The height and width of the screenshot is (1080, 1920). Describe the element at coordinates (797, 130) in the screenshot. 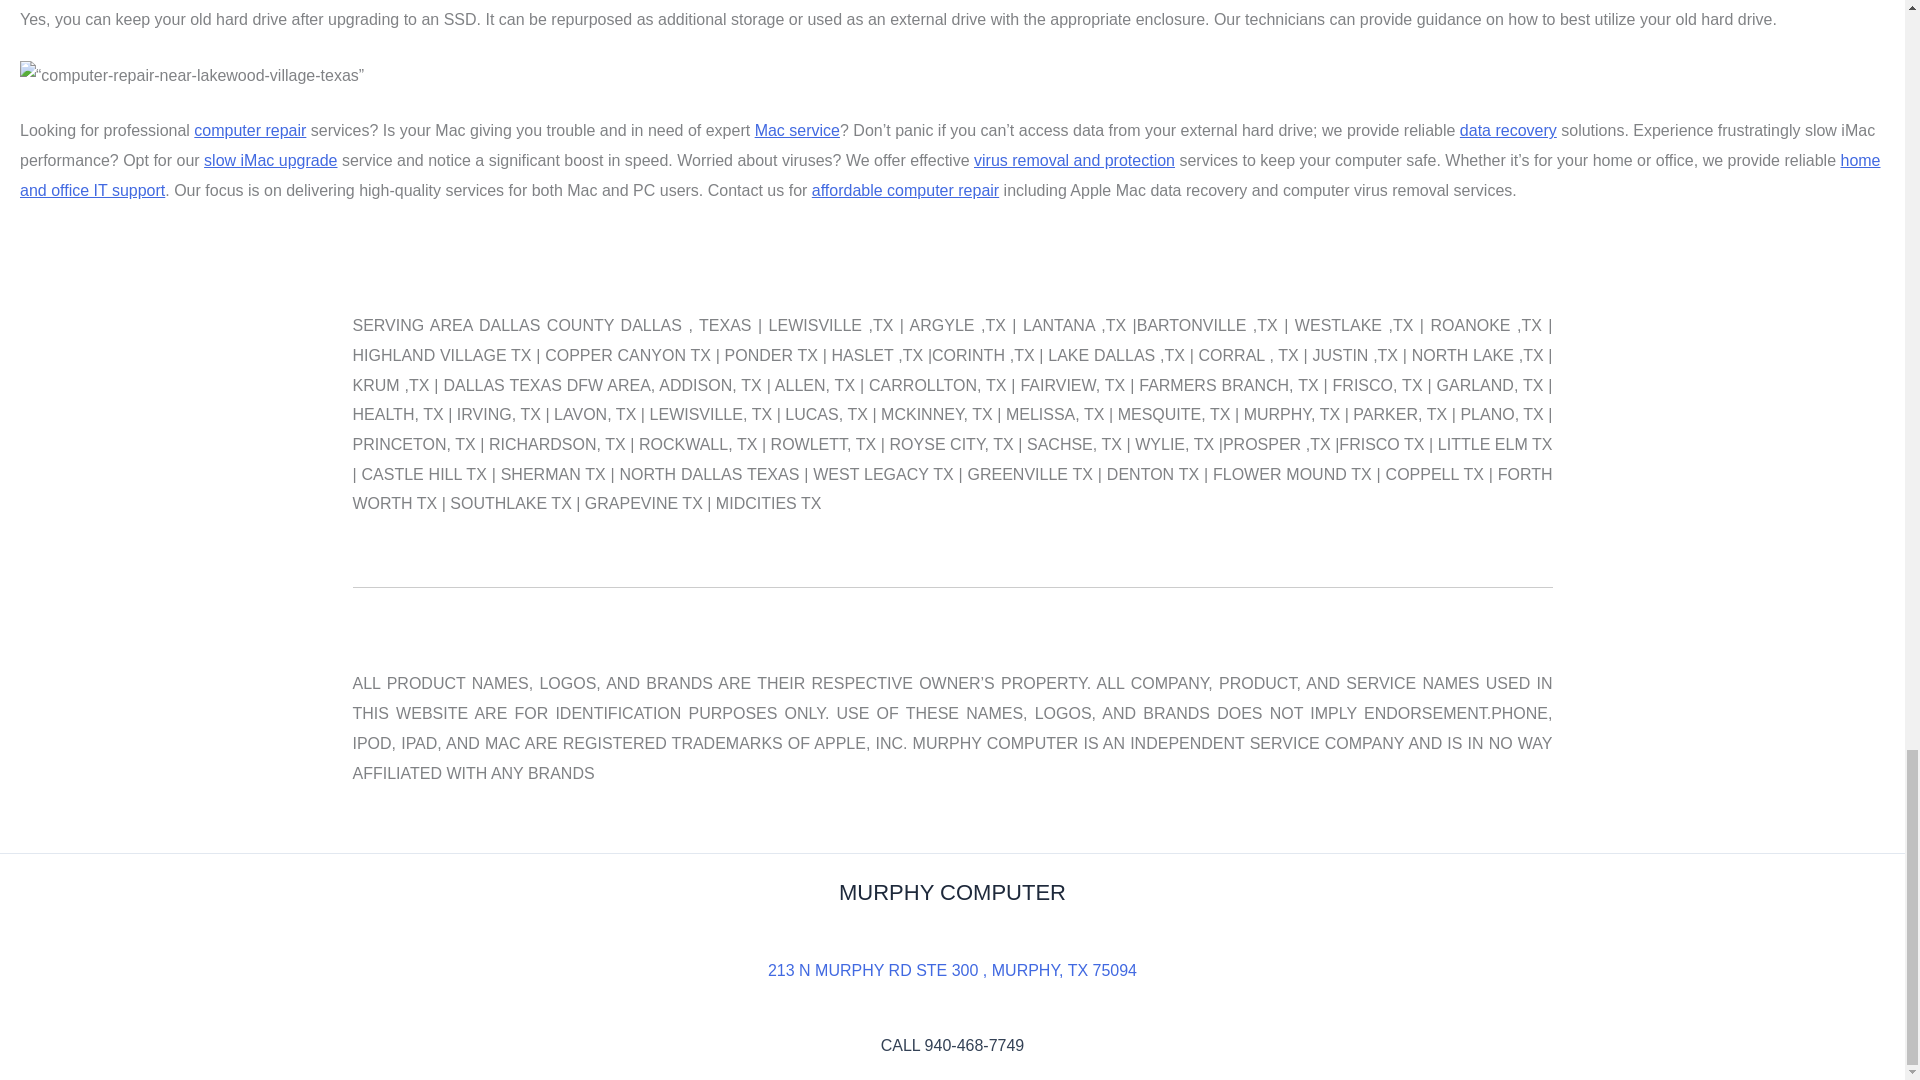

I see `Mac service` at that location.